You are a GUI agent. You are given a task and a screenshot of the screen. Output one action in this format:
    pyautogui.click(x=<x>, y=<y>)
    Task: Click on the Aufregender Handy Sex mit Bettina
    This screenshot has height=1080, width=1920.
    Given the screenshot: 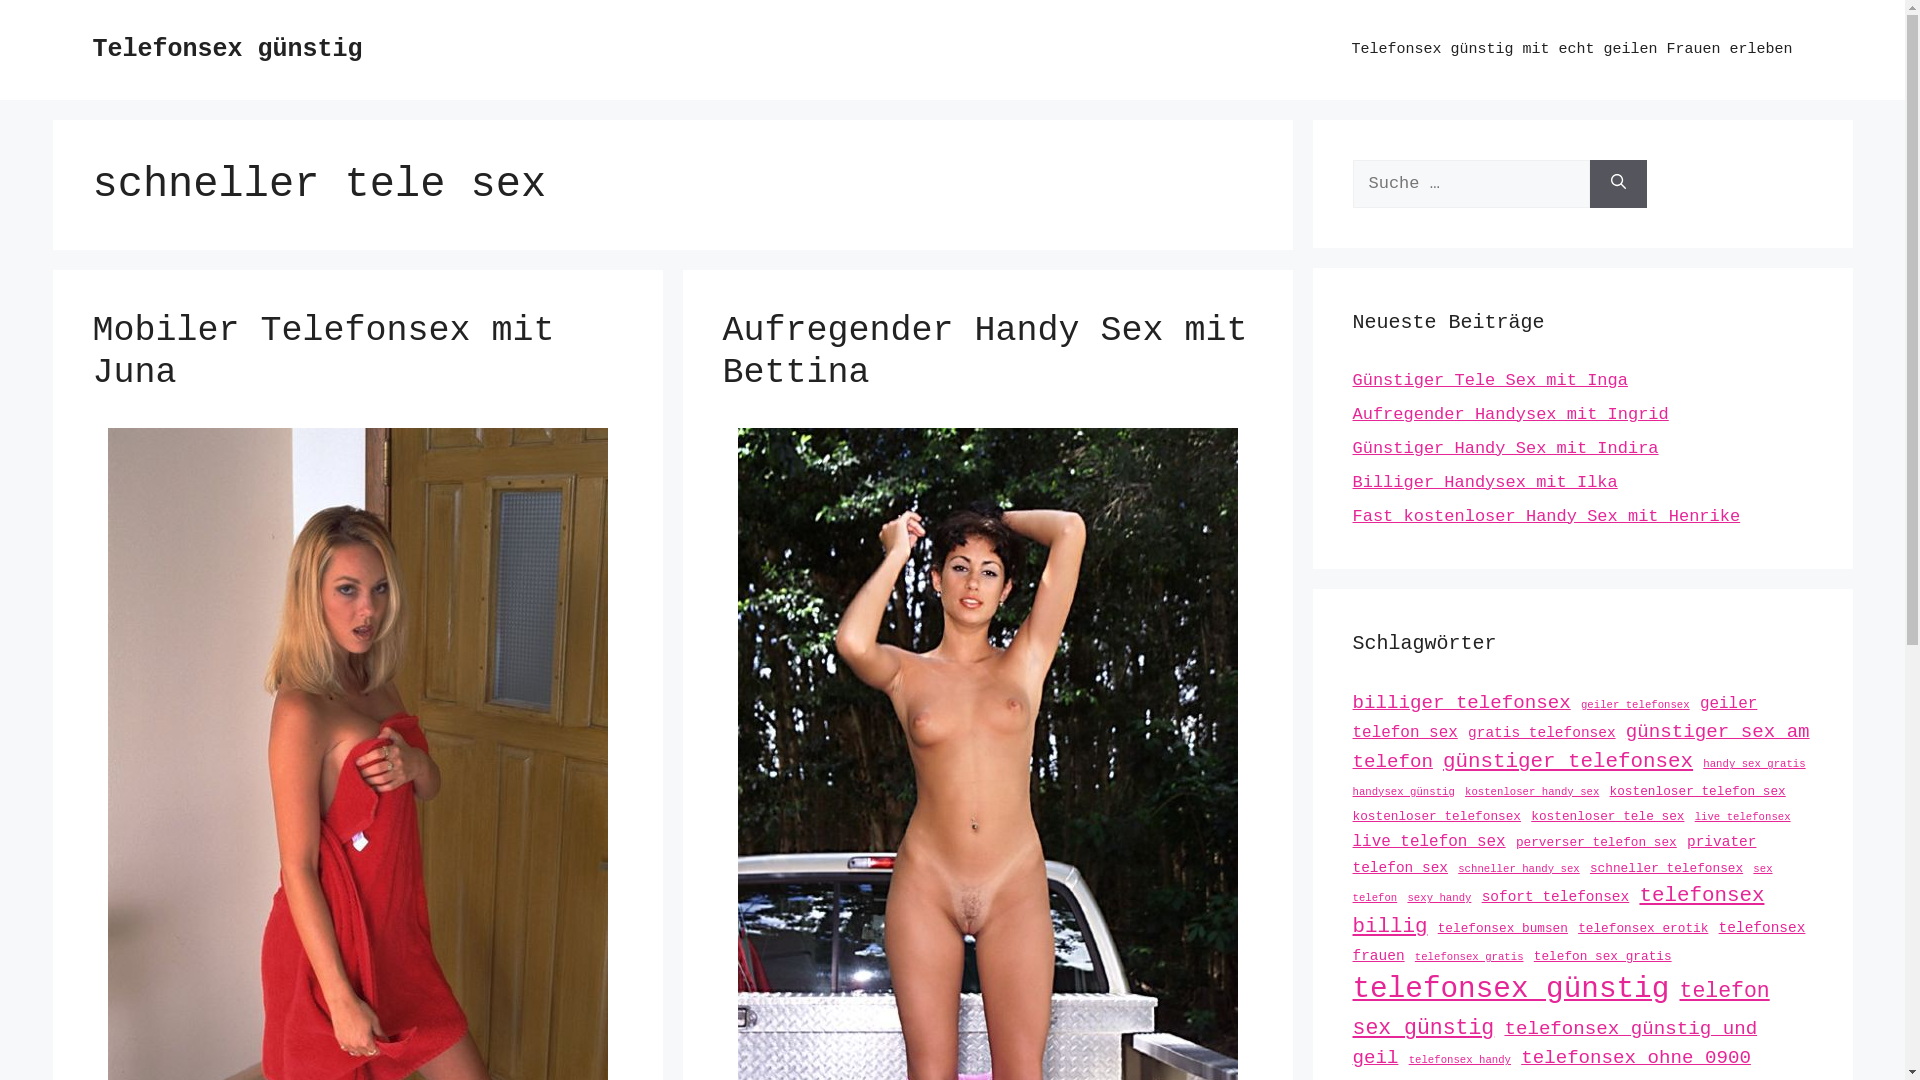 What is the action you would take?
    pyautogui.click(x=984, y=352)
    